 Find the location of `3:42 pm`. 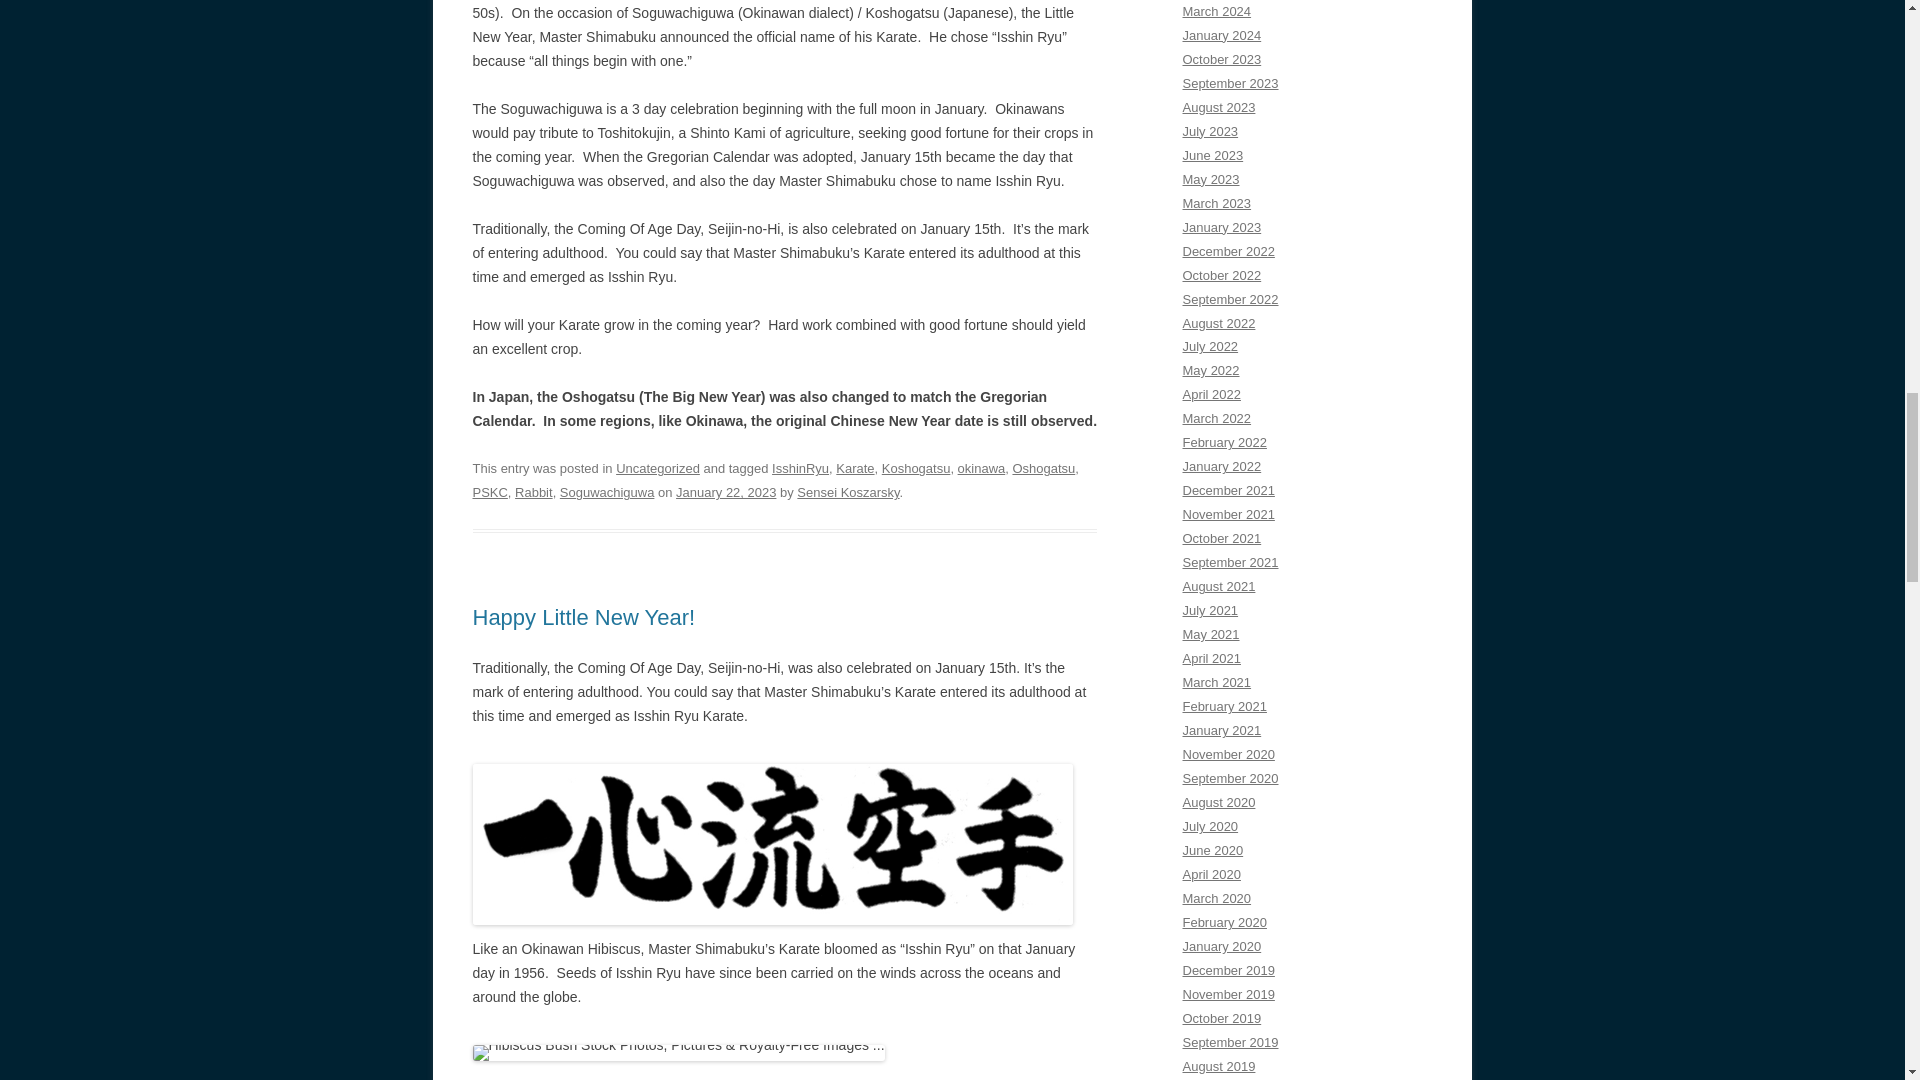

3:42 pm is located at coordinates (725, 492).